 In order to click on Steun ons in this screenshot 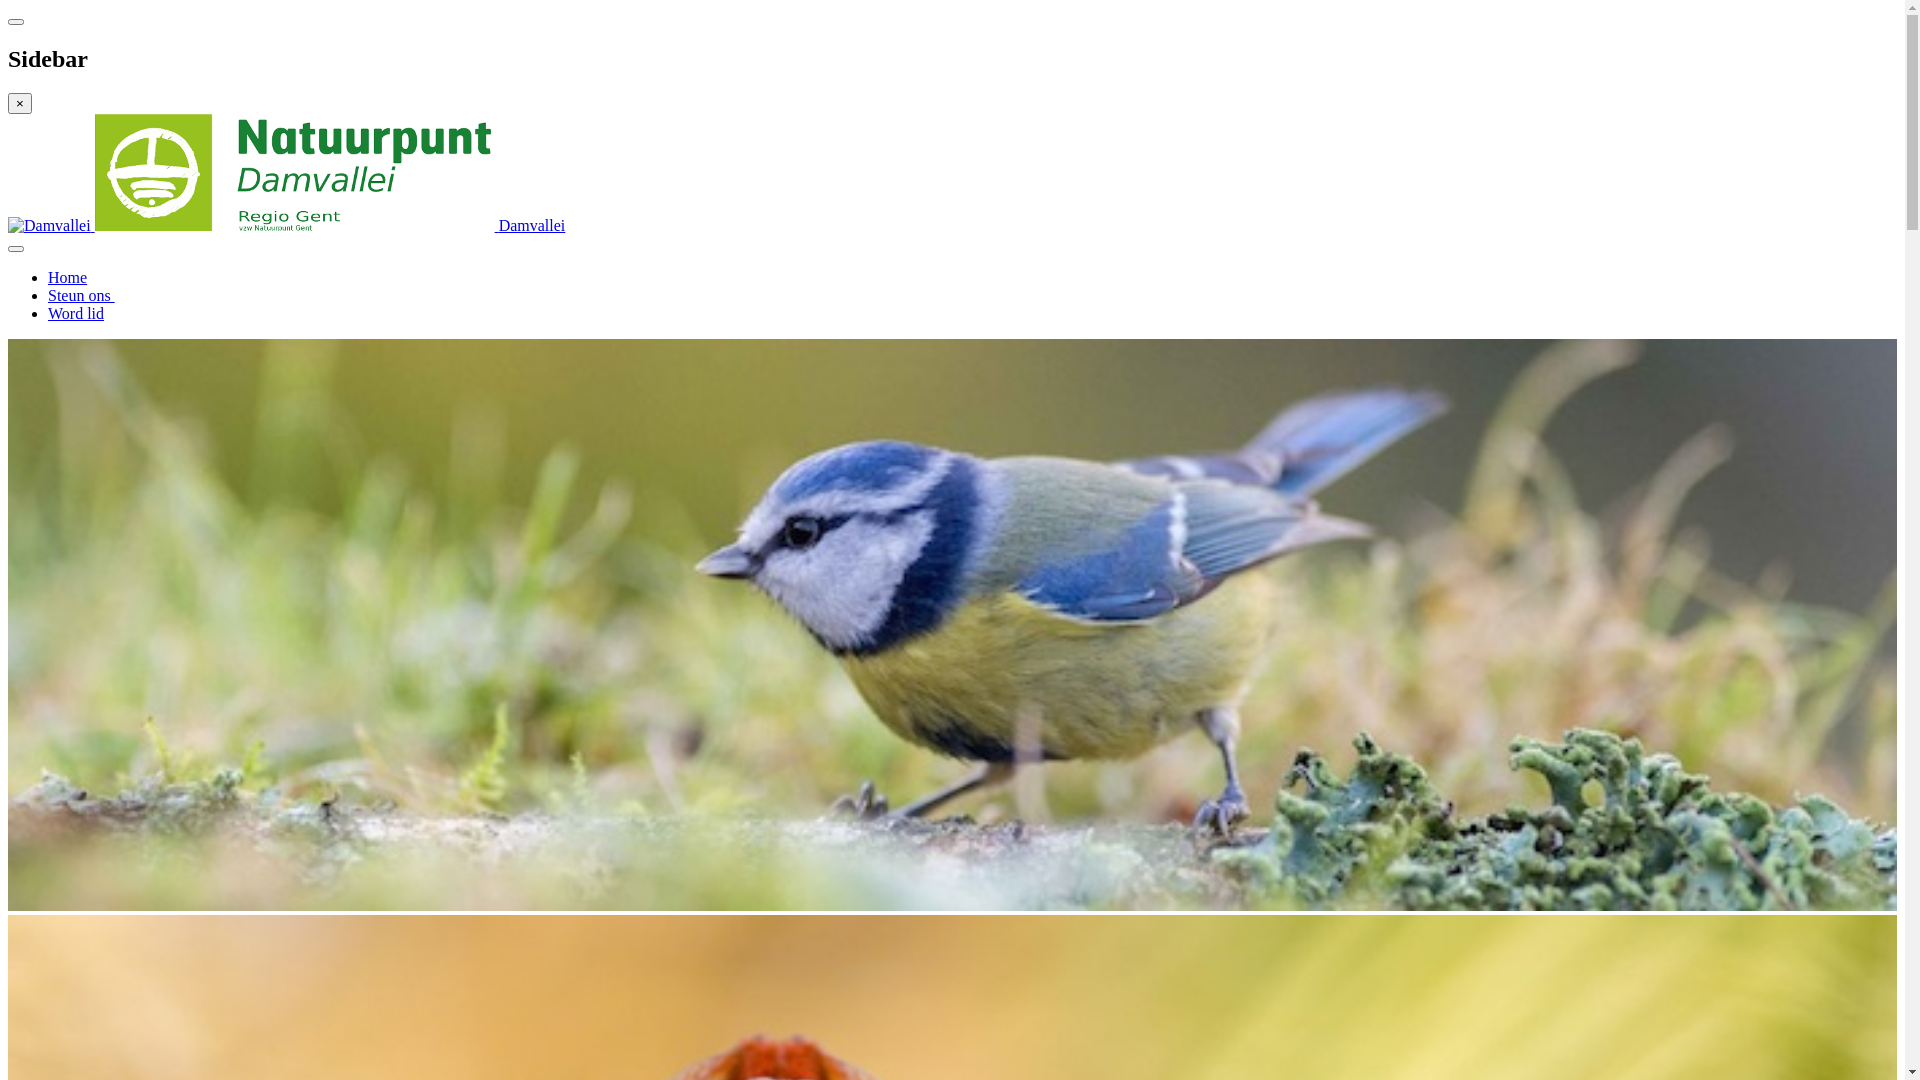, I will do `click(82, 296)`.